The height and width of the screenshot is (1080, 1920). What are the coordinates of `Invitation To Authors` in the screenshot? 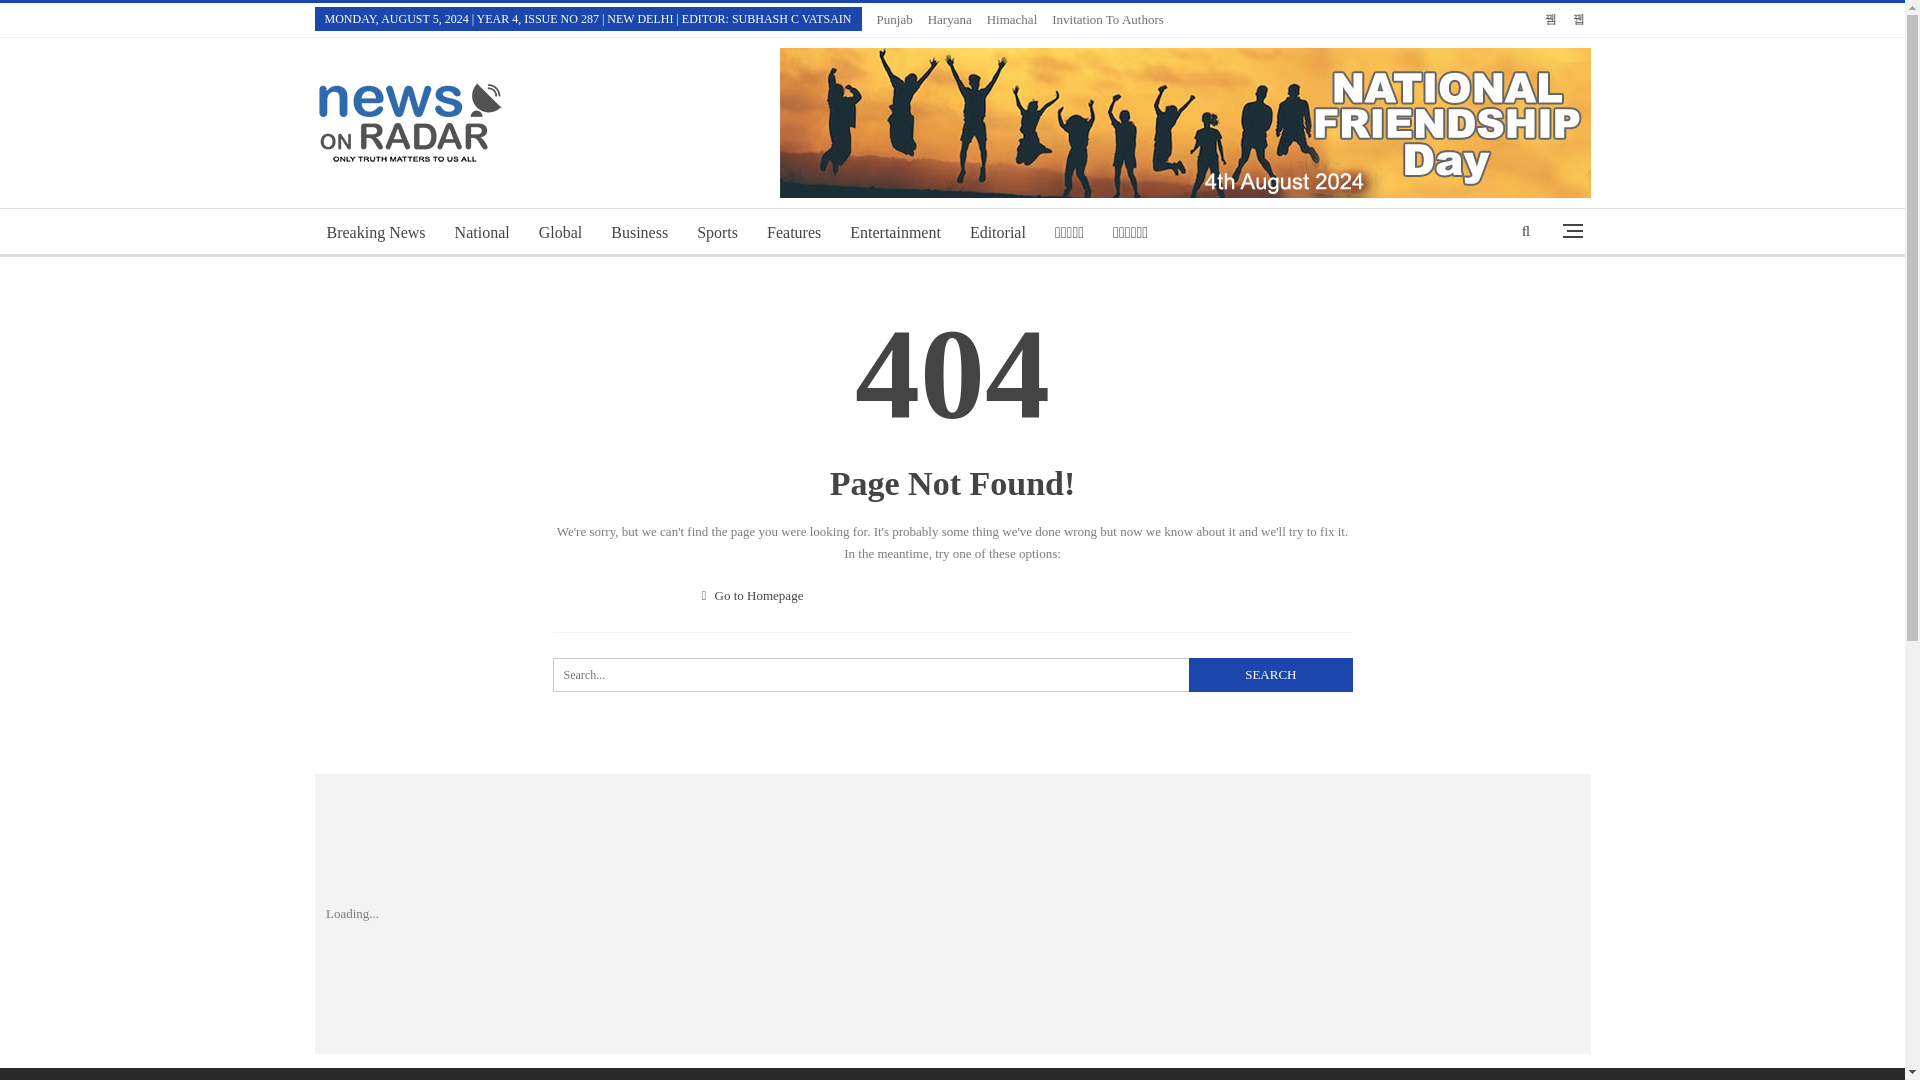 It's located at (1108, 19).